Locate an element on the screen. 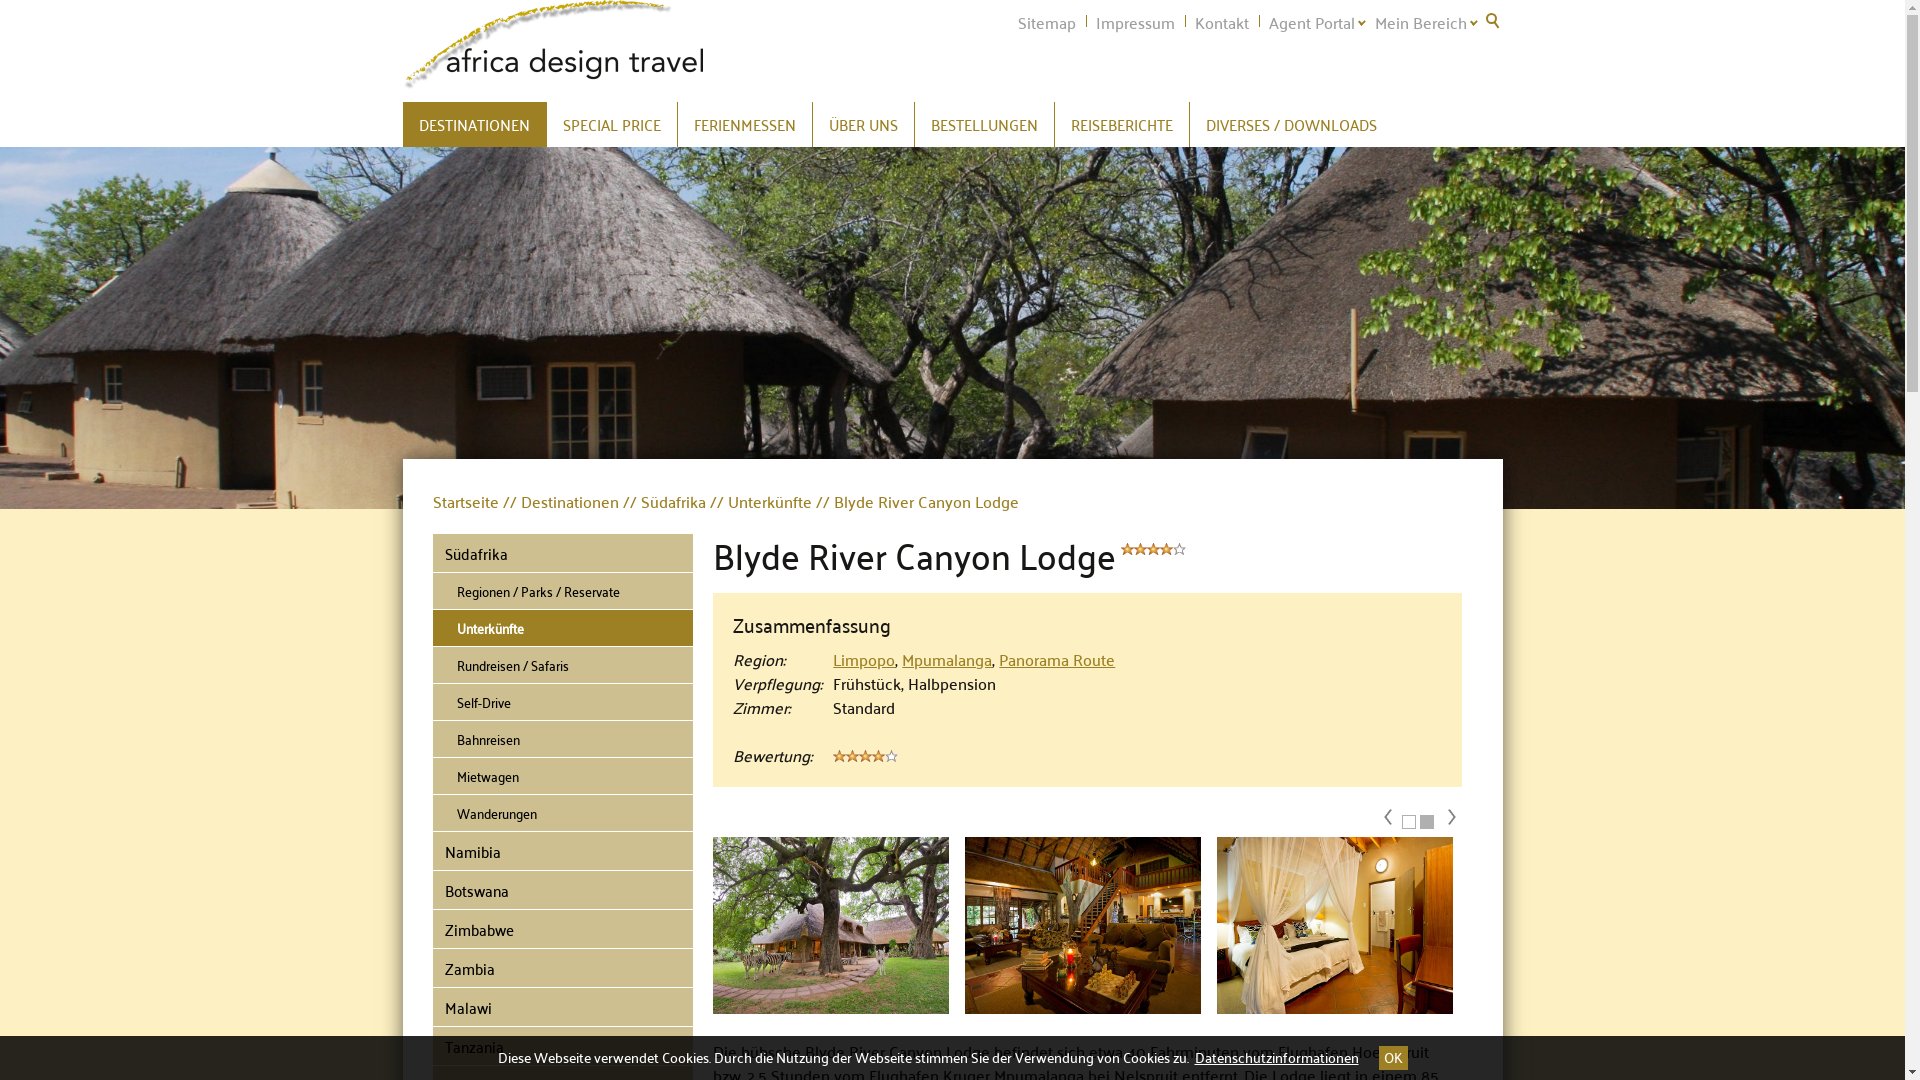 The image size is (1920, 1080). Namibia is located at coordinates (562, 852).